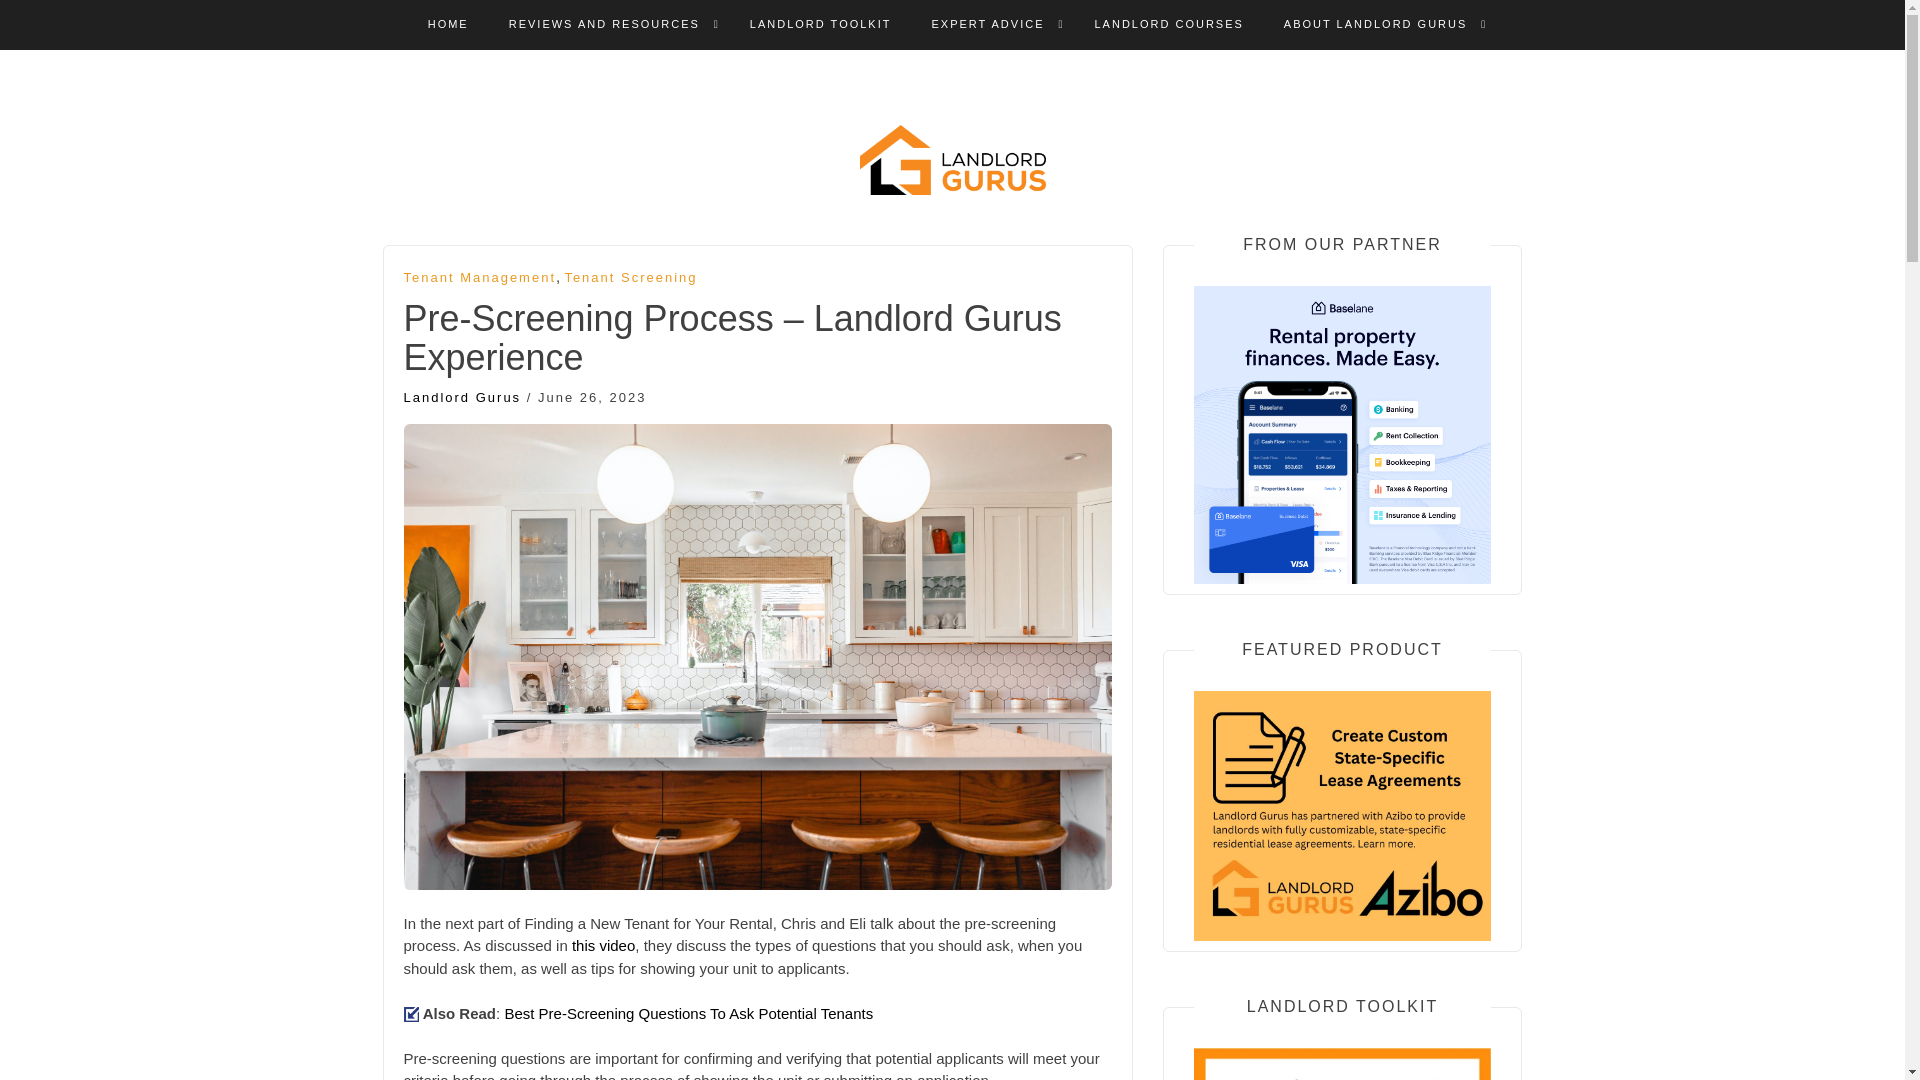 This screenshot has width=1920, height=1080. What do you see at coordinates (480, 278) in the screenshot?
I see `Tenant Management` at bounding box center [480, 278].